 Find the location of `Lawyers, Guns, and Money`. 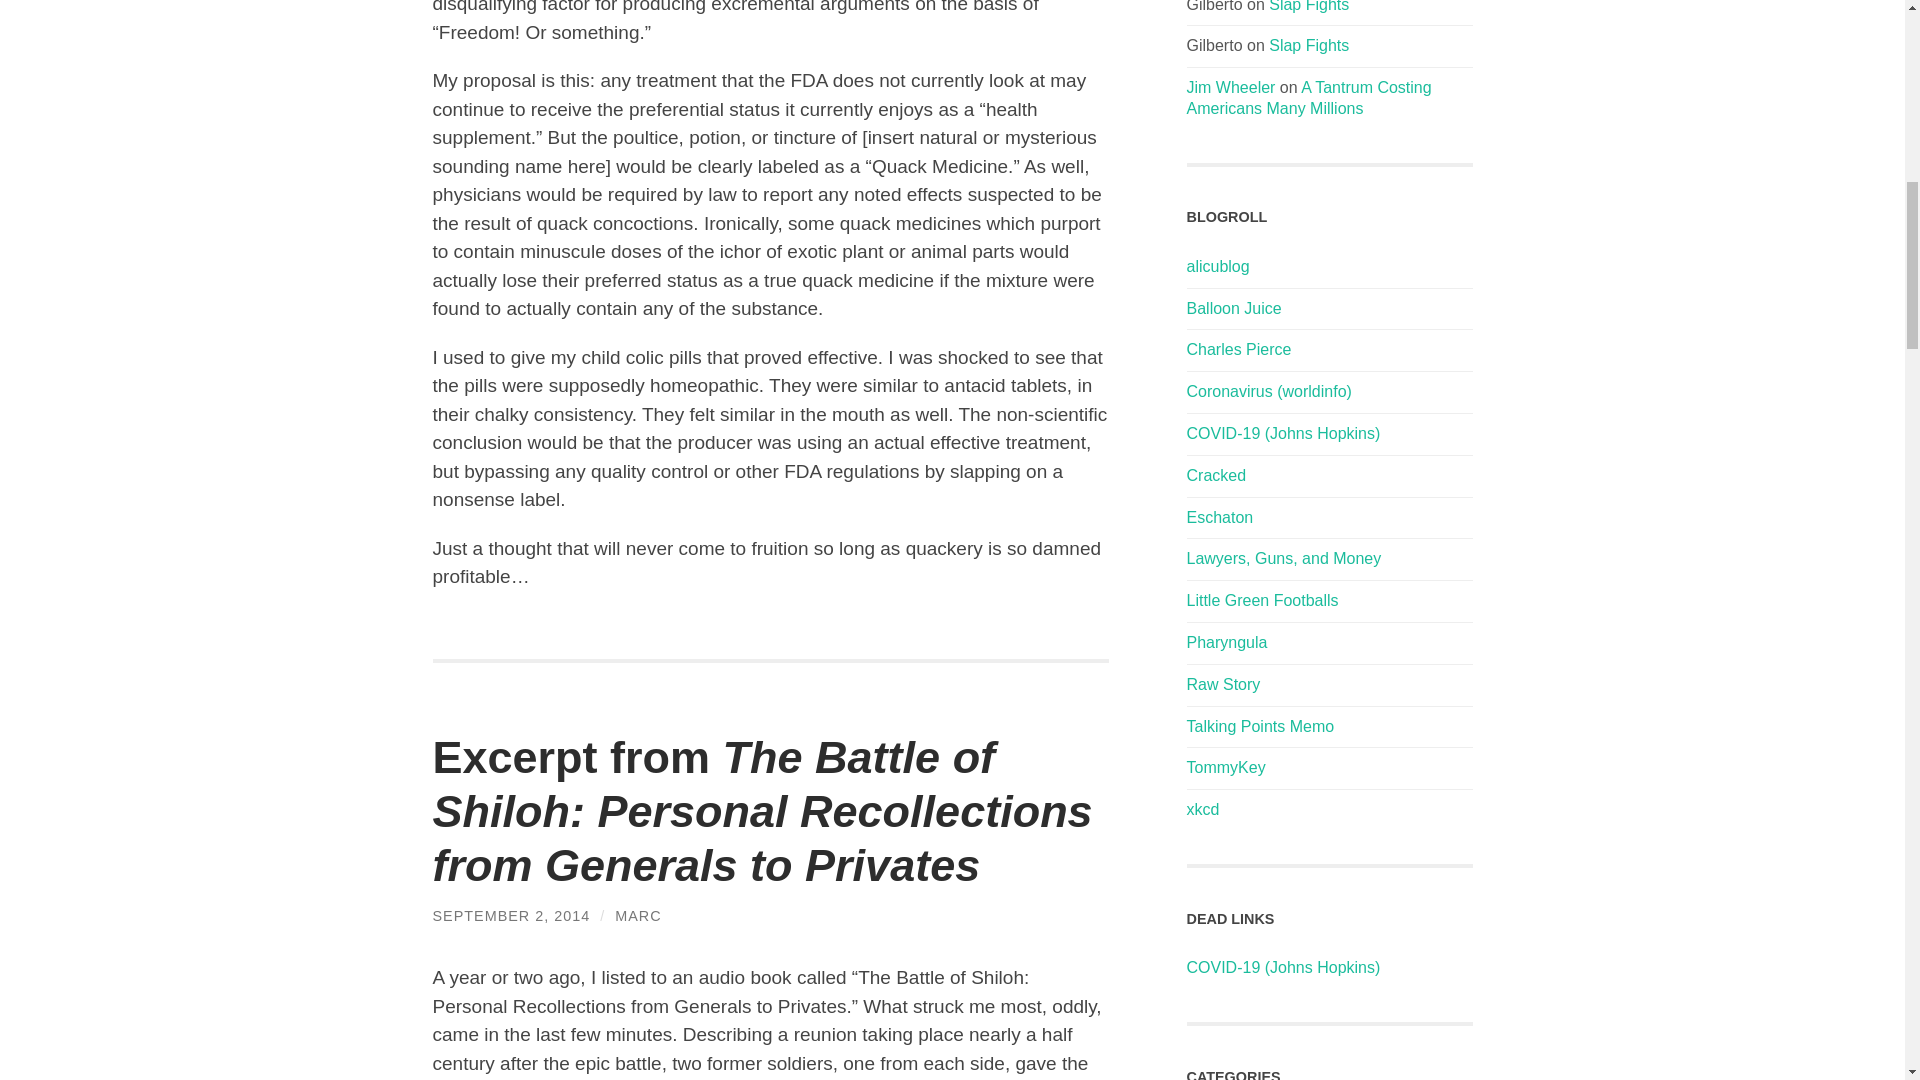

Lawyers, Guns, and Money is located at coordinates (1283, 558).